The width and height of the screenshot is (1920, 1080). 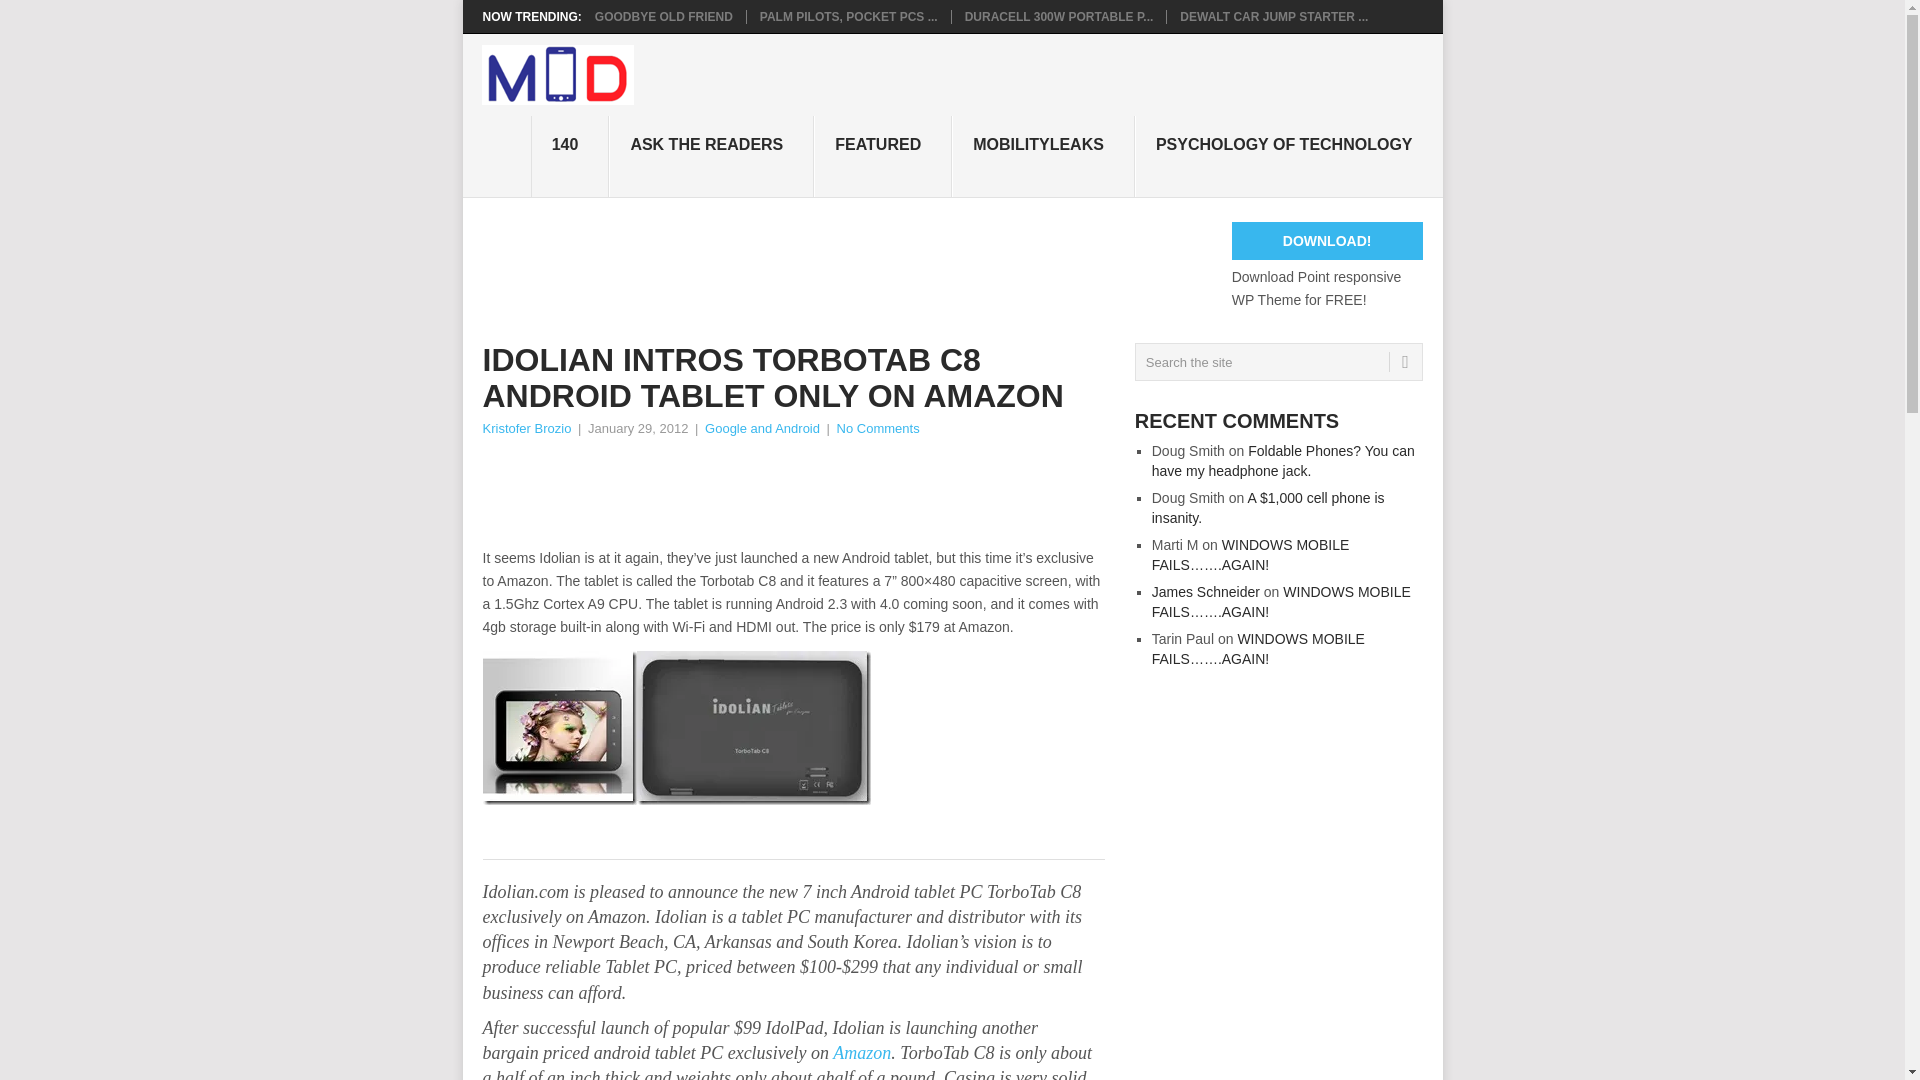 What do you see at coordinates (570, 156) in the screenshot?
I see `140` at bounding box center [570, 156].